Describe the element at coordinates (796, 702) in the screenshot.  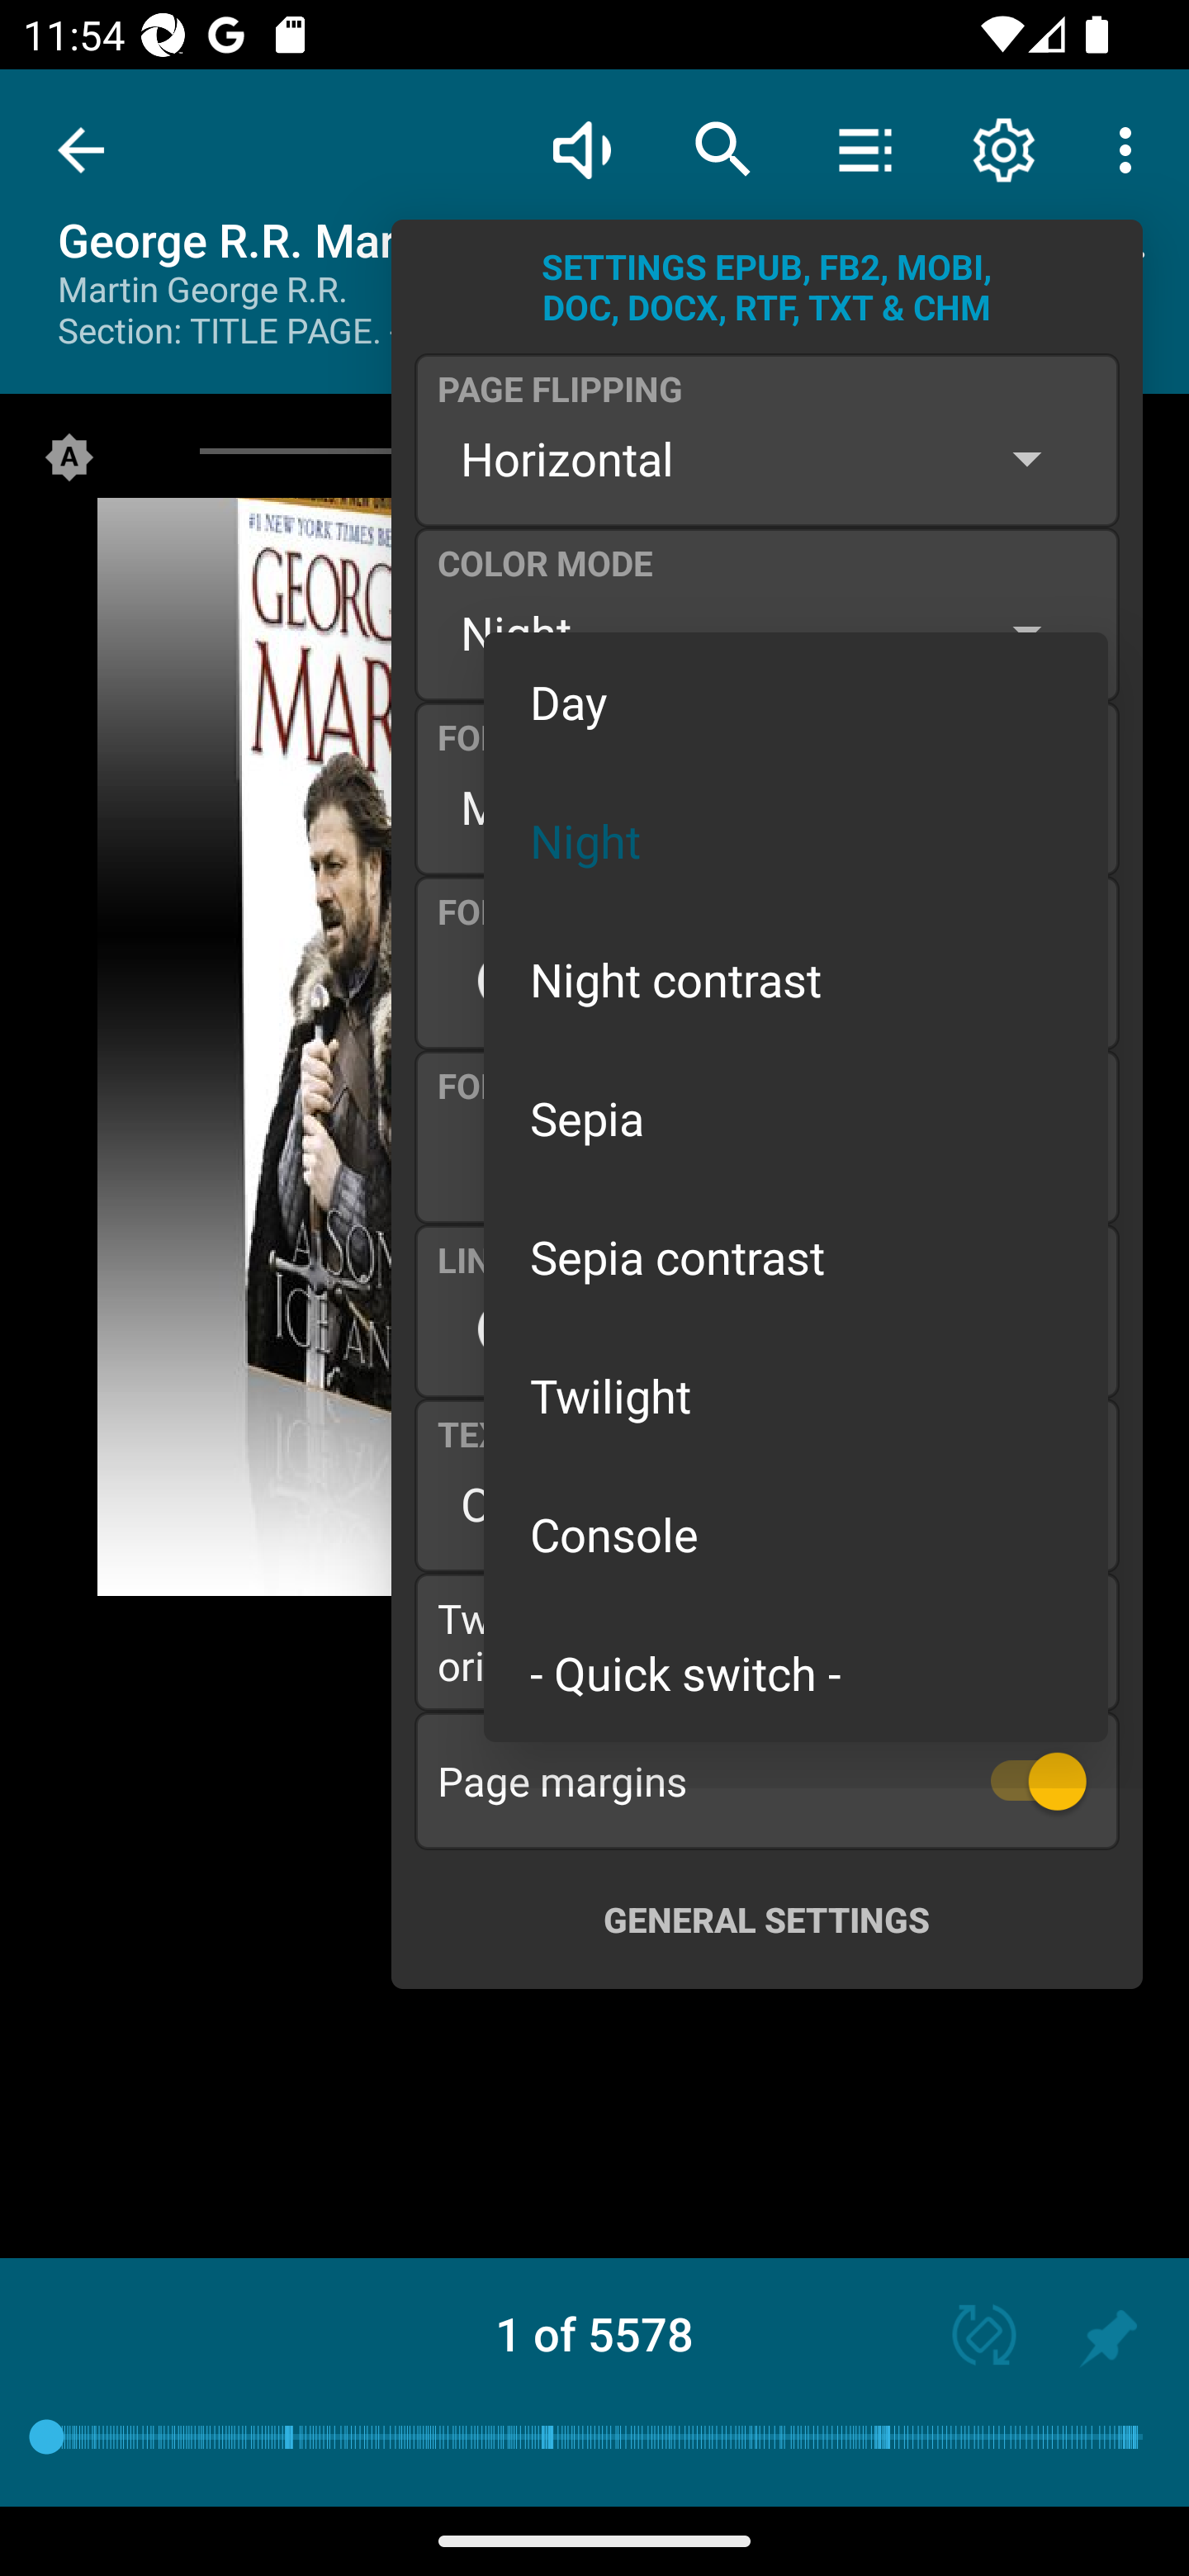
I see `Day` at that location.